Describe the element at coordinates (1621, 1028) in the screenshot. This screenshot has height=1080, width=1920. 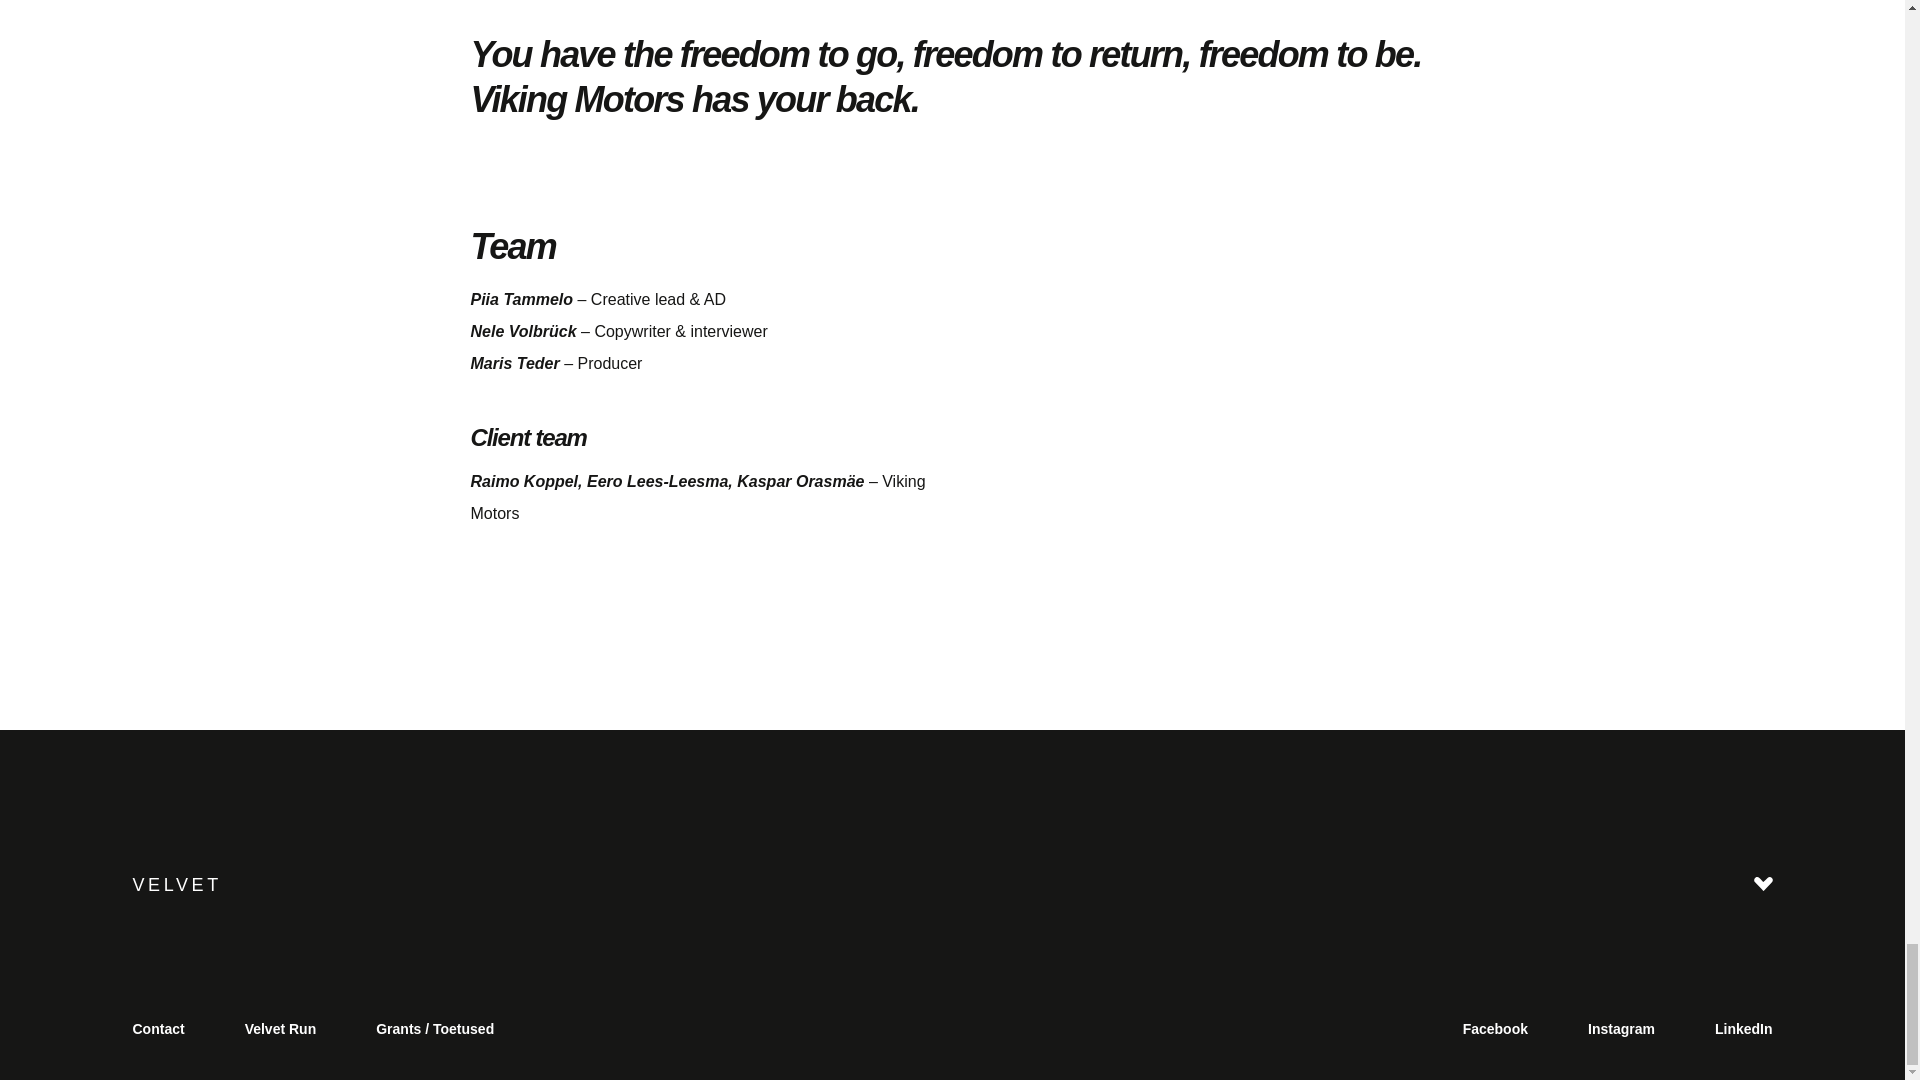
I see `Instagram` at that location.